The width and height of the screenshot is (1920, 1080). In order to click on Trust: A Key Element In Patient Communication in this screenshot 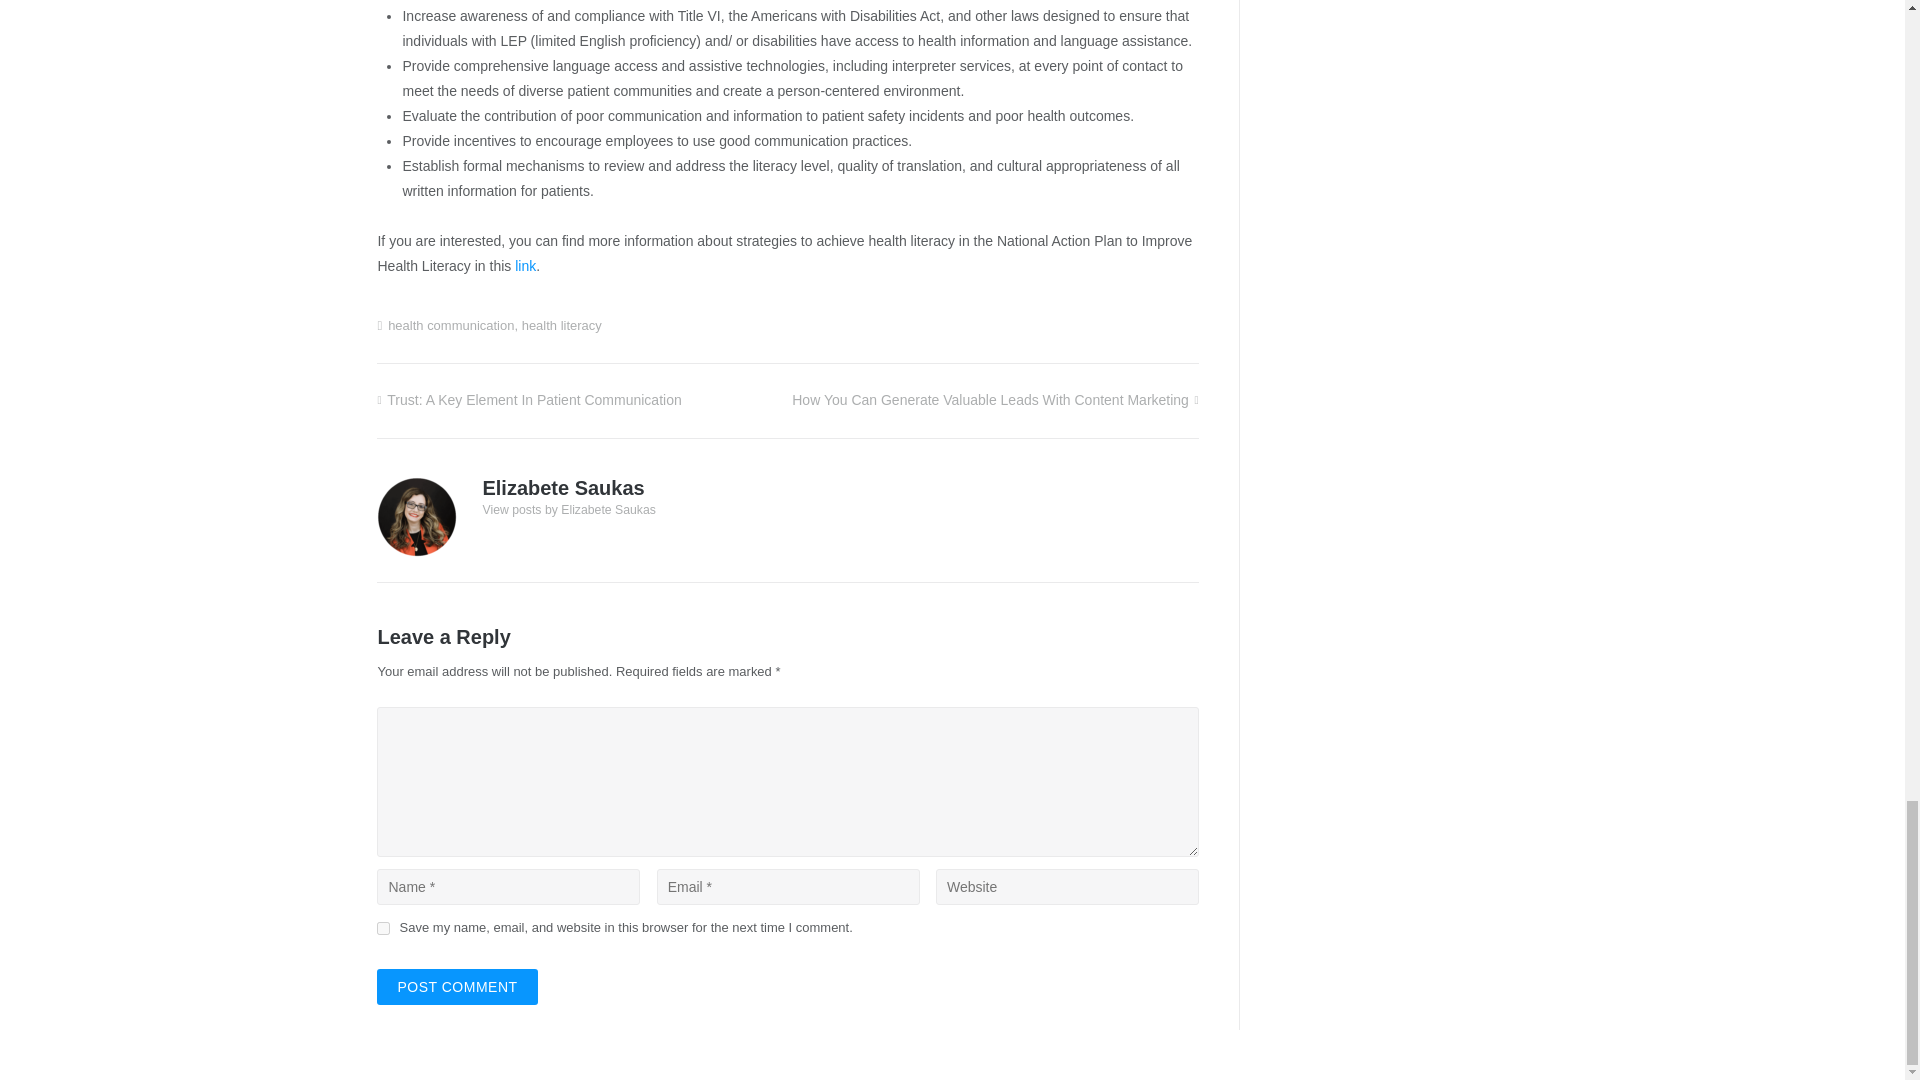, I will do `click(528, 400)`.